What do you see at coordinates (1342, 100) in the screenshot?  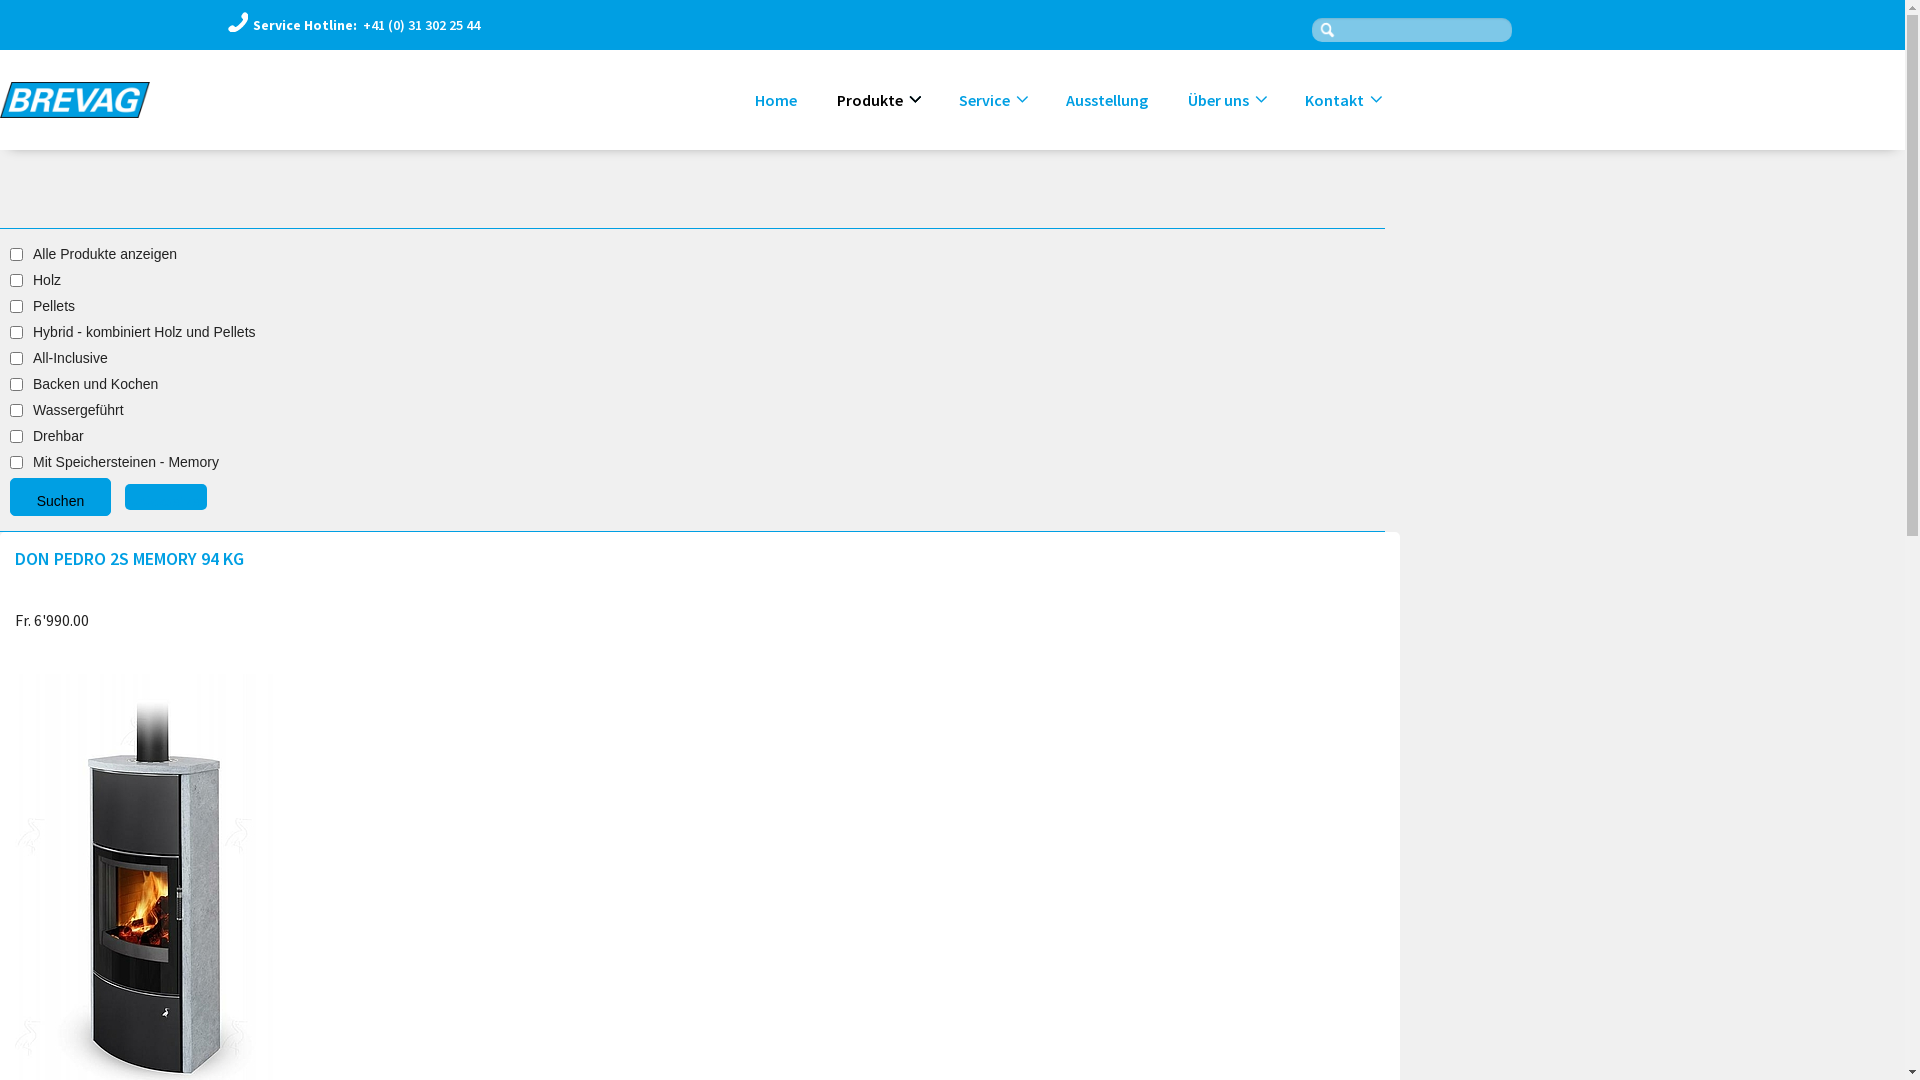 I see `Kontakt` at bounding box center [1342, 100].